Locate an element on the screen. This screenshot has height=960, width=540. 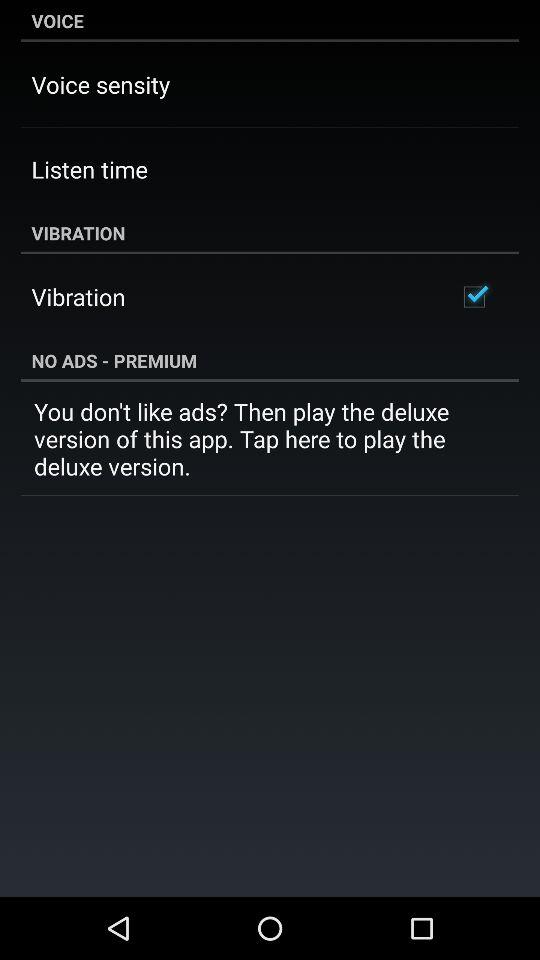
open icon next to the vibration icon is located at coordinates (474, 296).